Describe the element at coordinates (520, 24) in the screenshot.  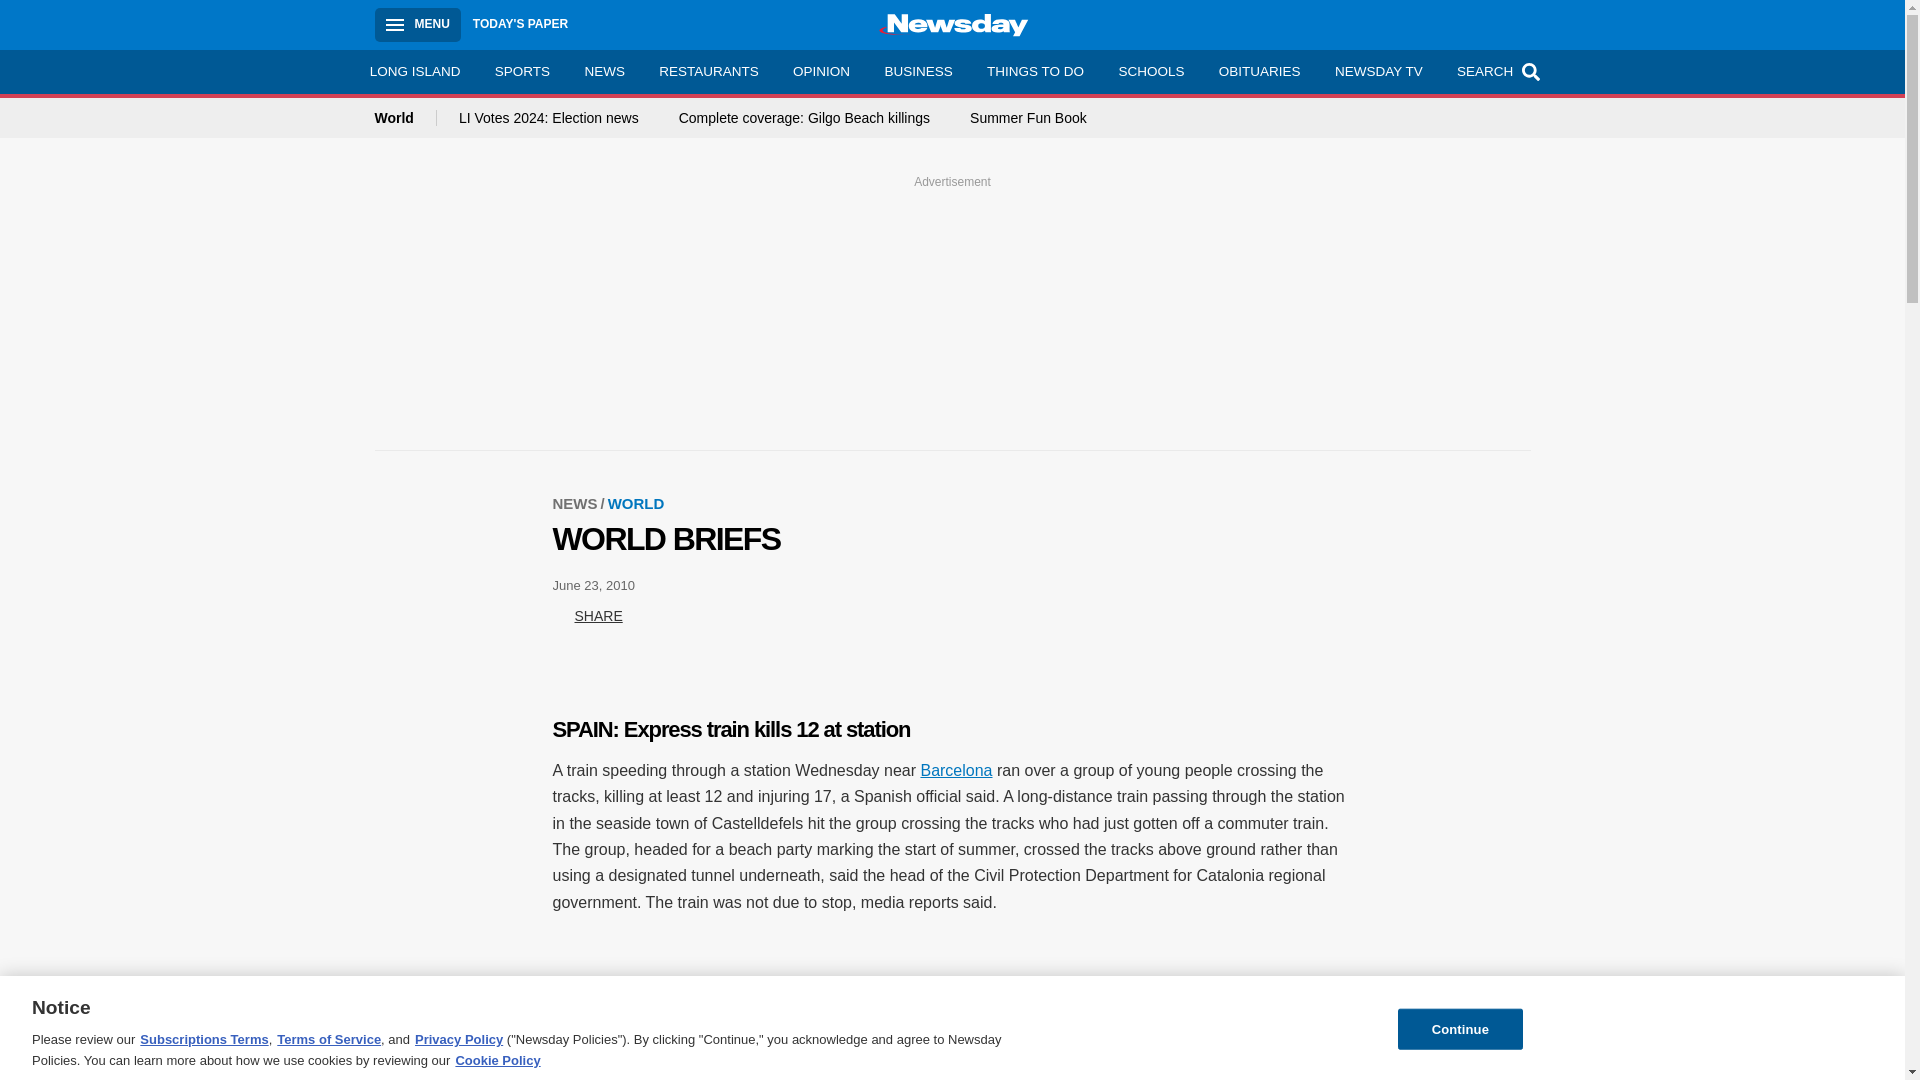
I see `TODAY'S PAPER` at that location.